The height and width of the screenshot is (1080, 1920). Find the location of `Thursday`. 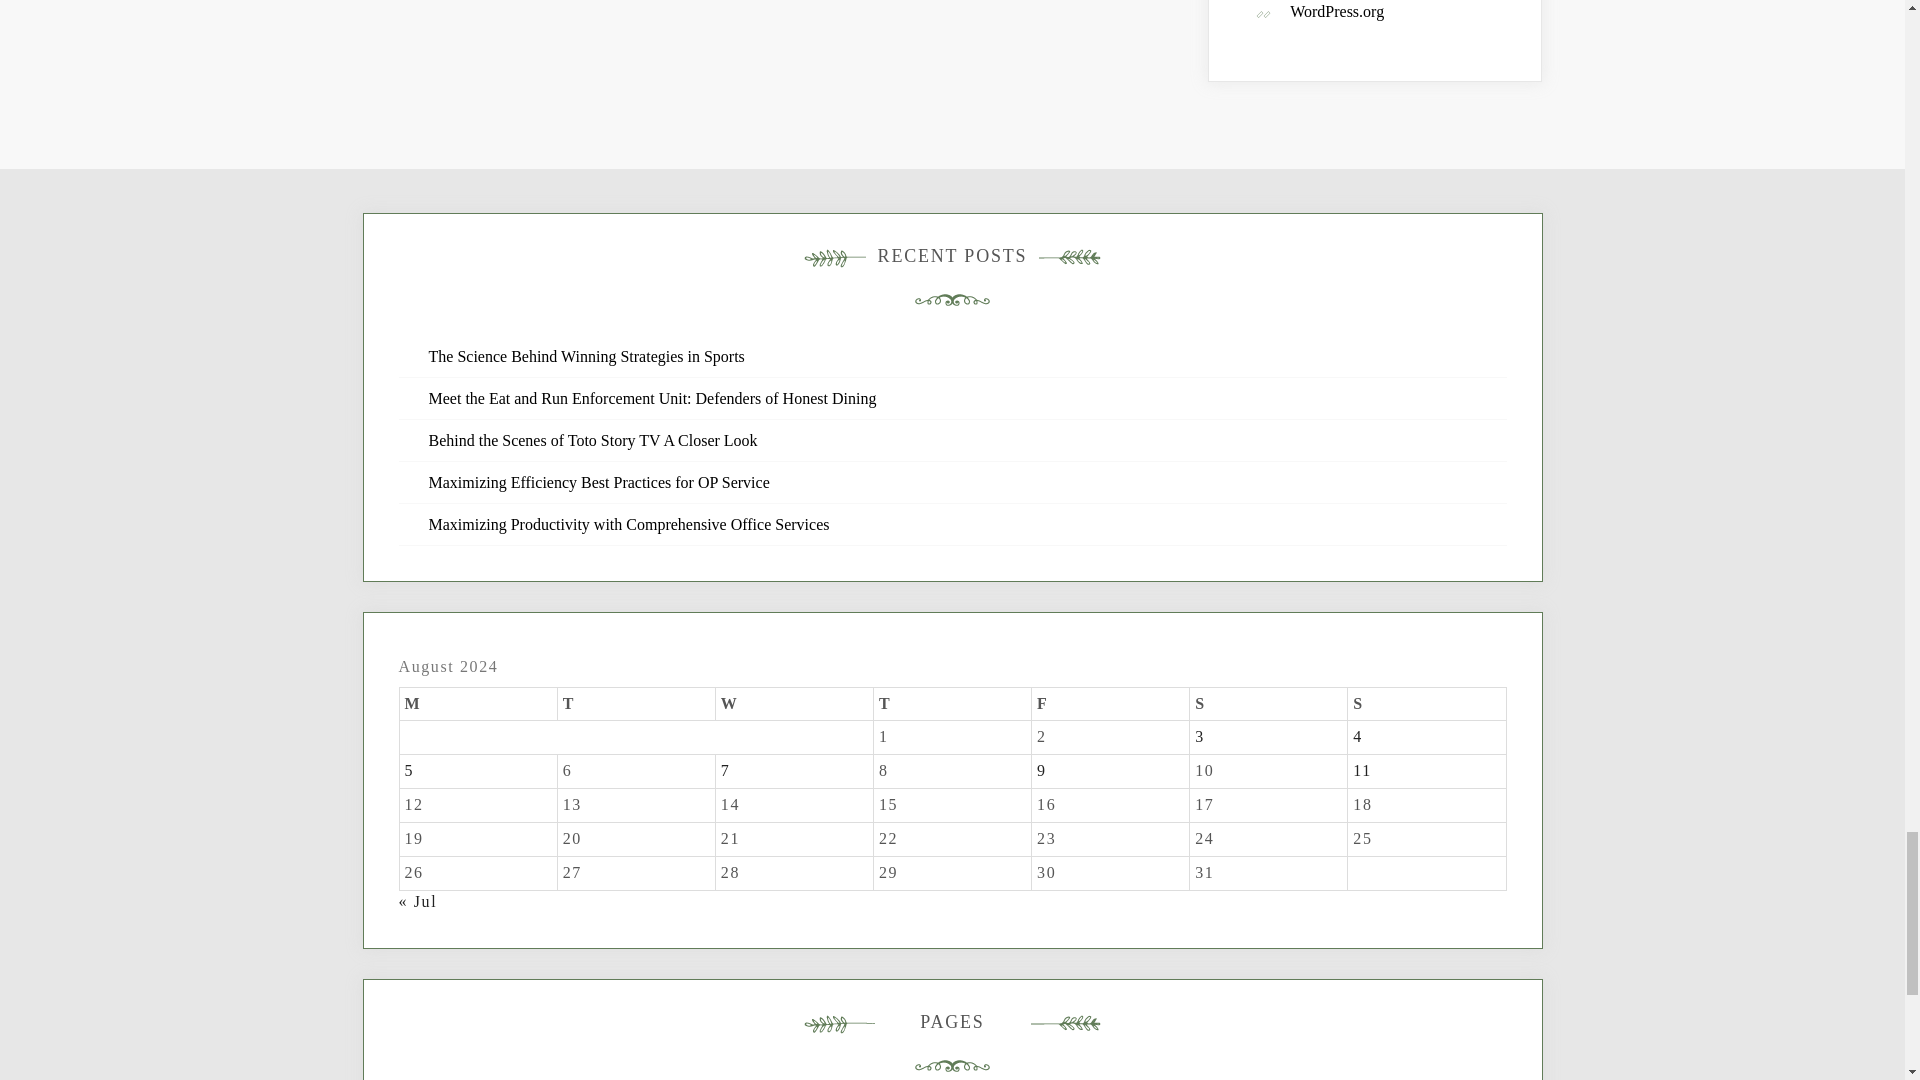

Thursday is located at coordinates (952, 704).